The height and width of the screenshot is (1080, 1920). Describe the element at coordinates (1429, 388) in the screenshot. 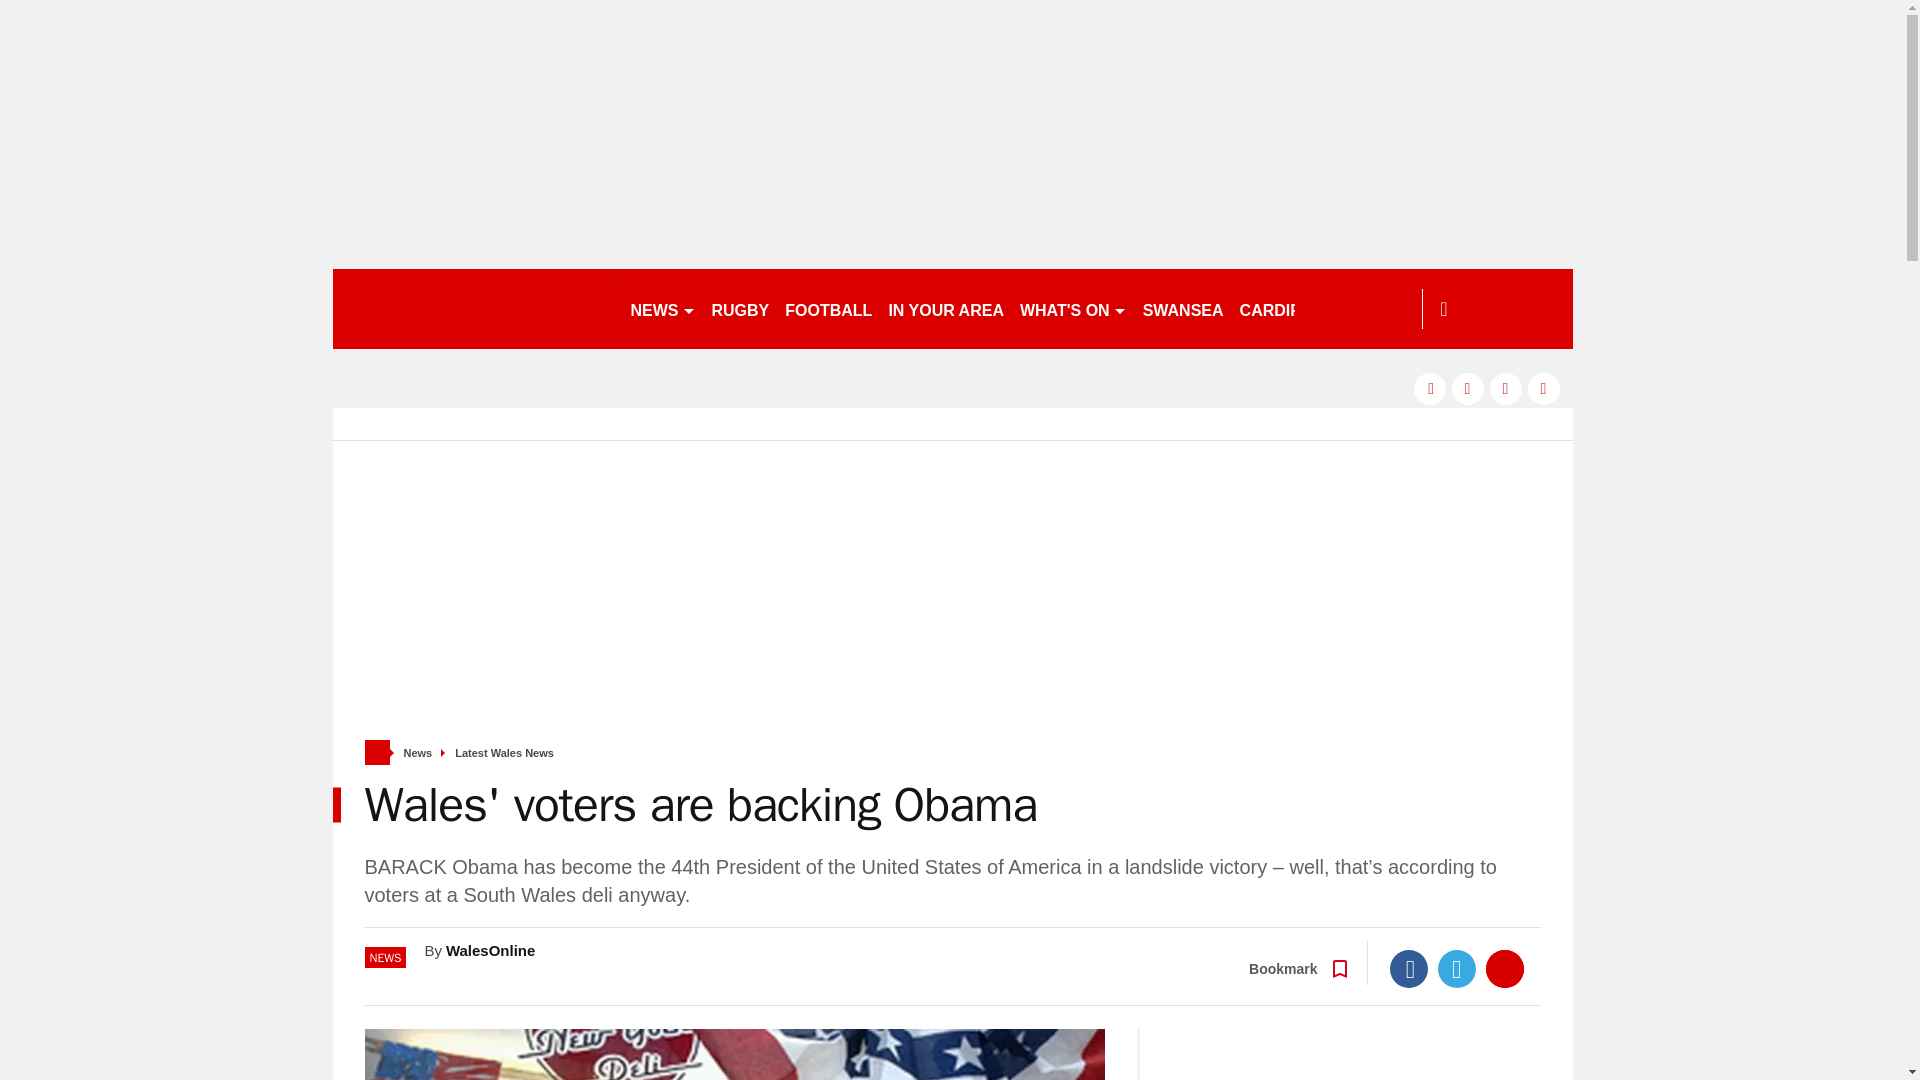

I see `facebook` at that location.